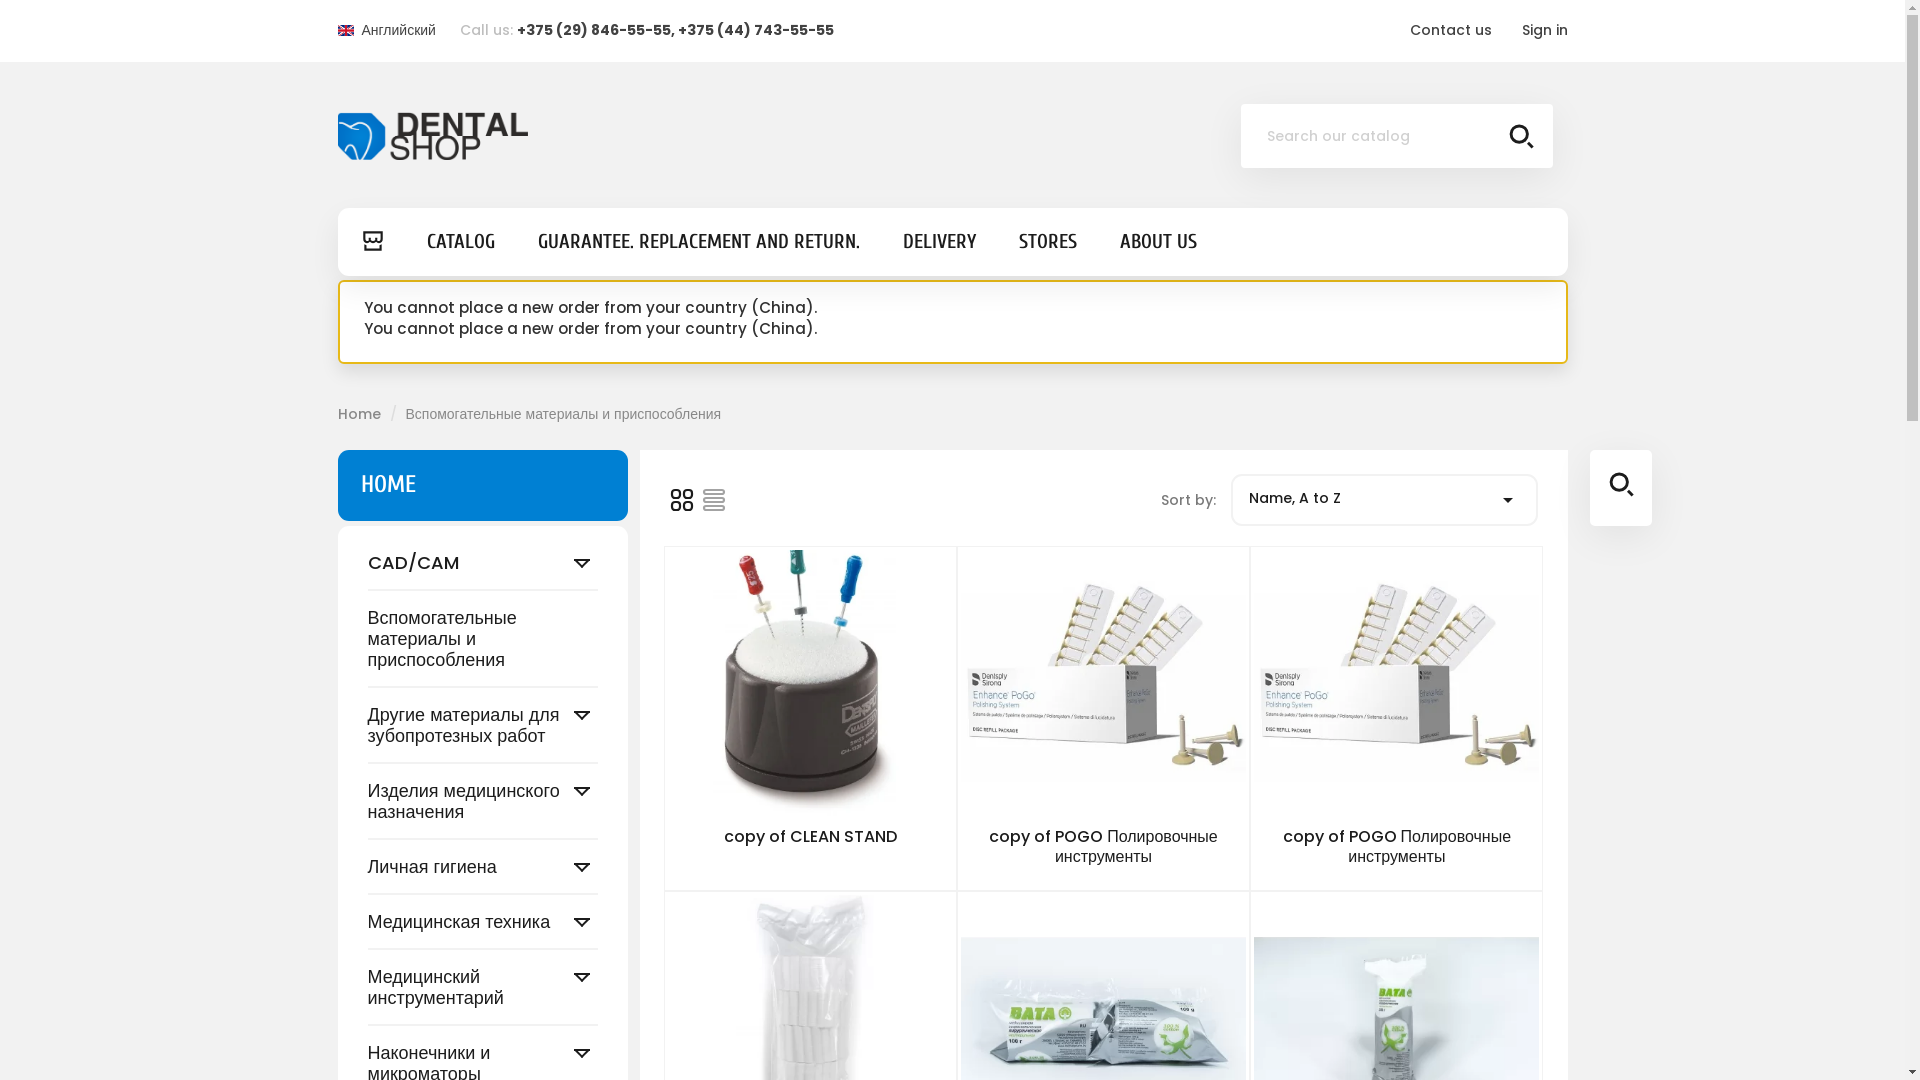 This screenshot has width=1920, height=1080. Describe the element at coordinates (1047, 242) in the screenshot. I see `STORES` at that location.